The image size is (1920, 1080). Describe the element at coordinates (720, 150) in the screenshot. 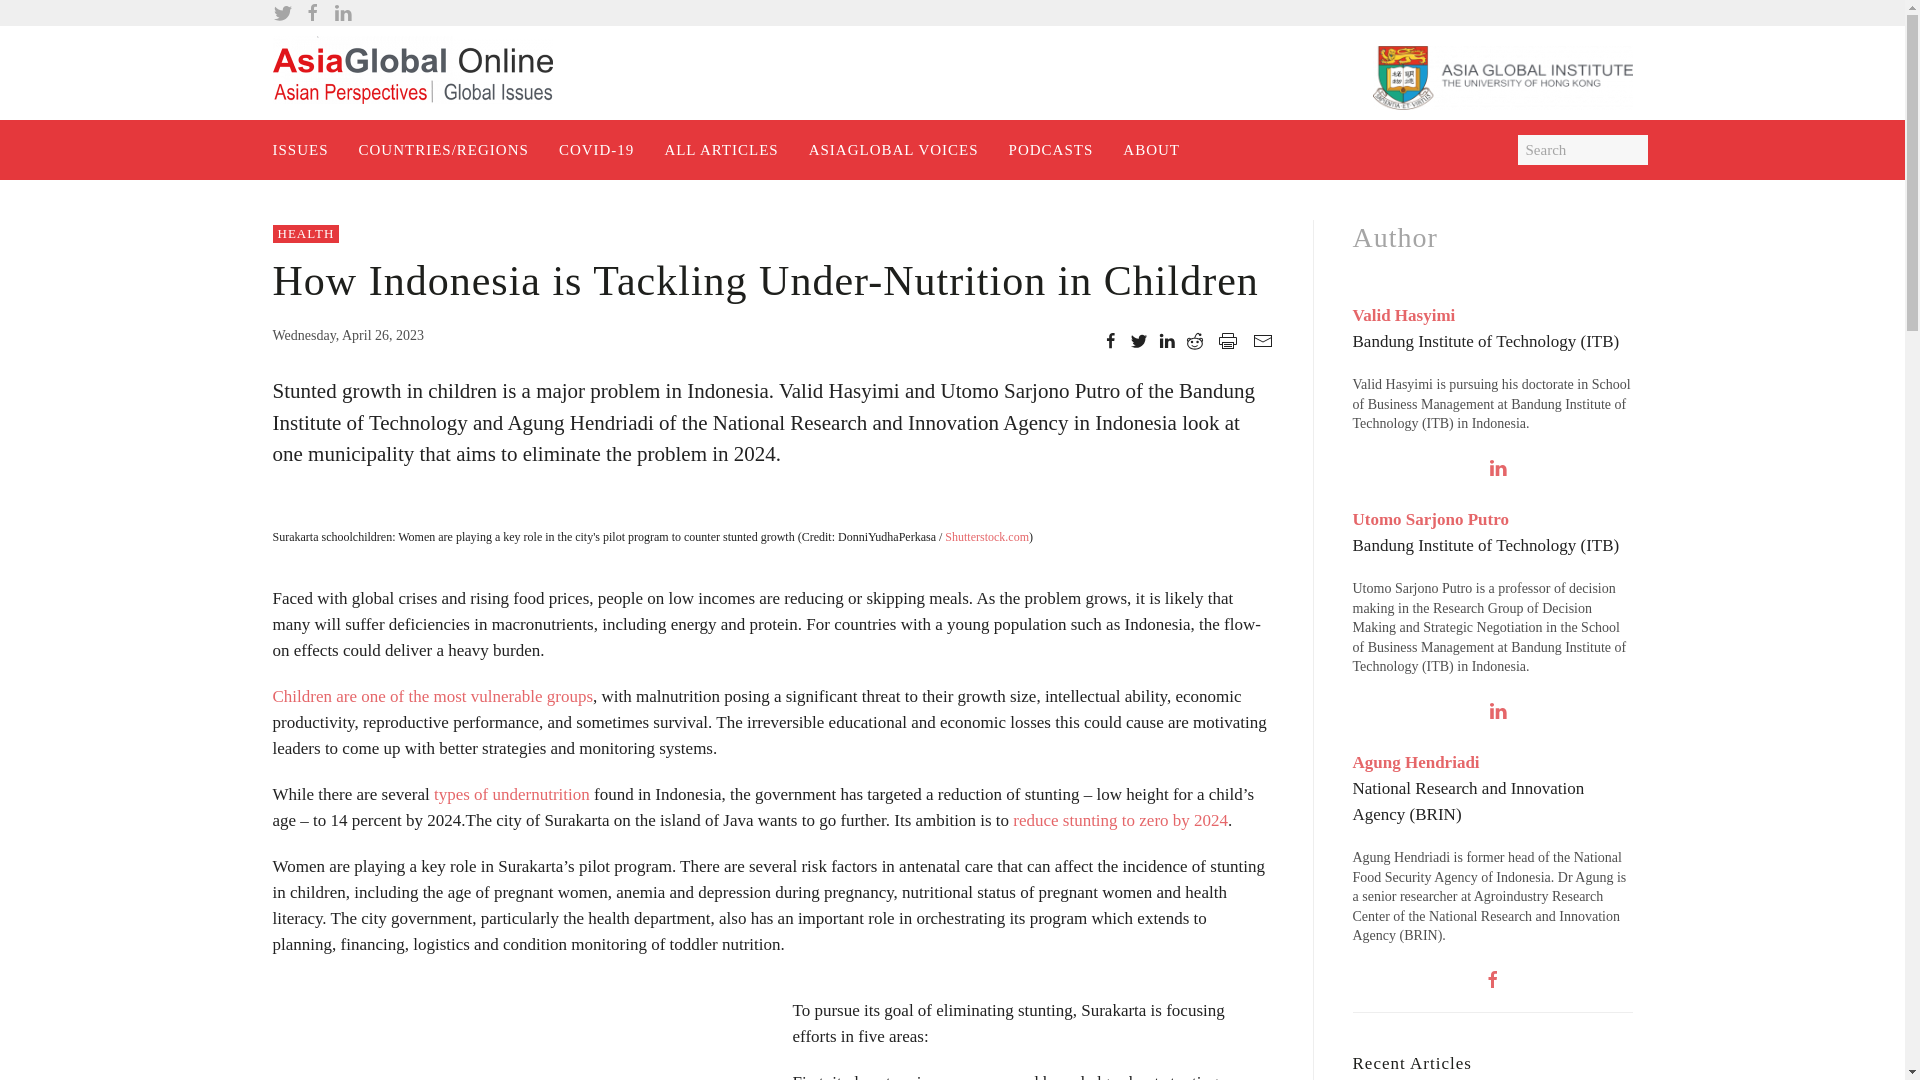

I see `ALL ARTICLES` at that location.